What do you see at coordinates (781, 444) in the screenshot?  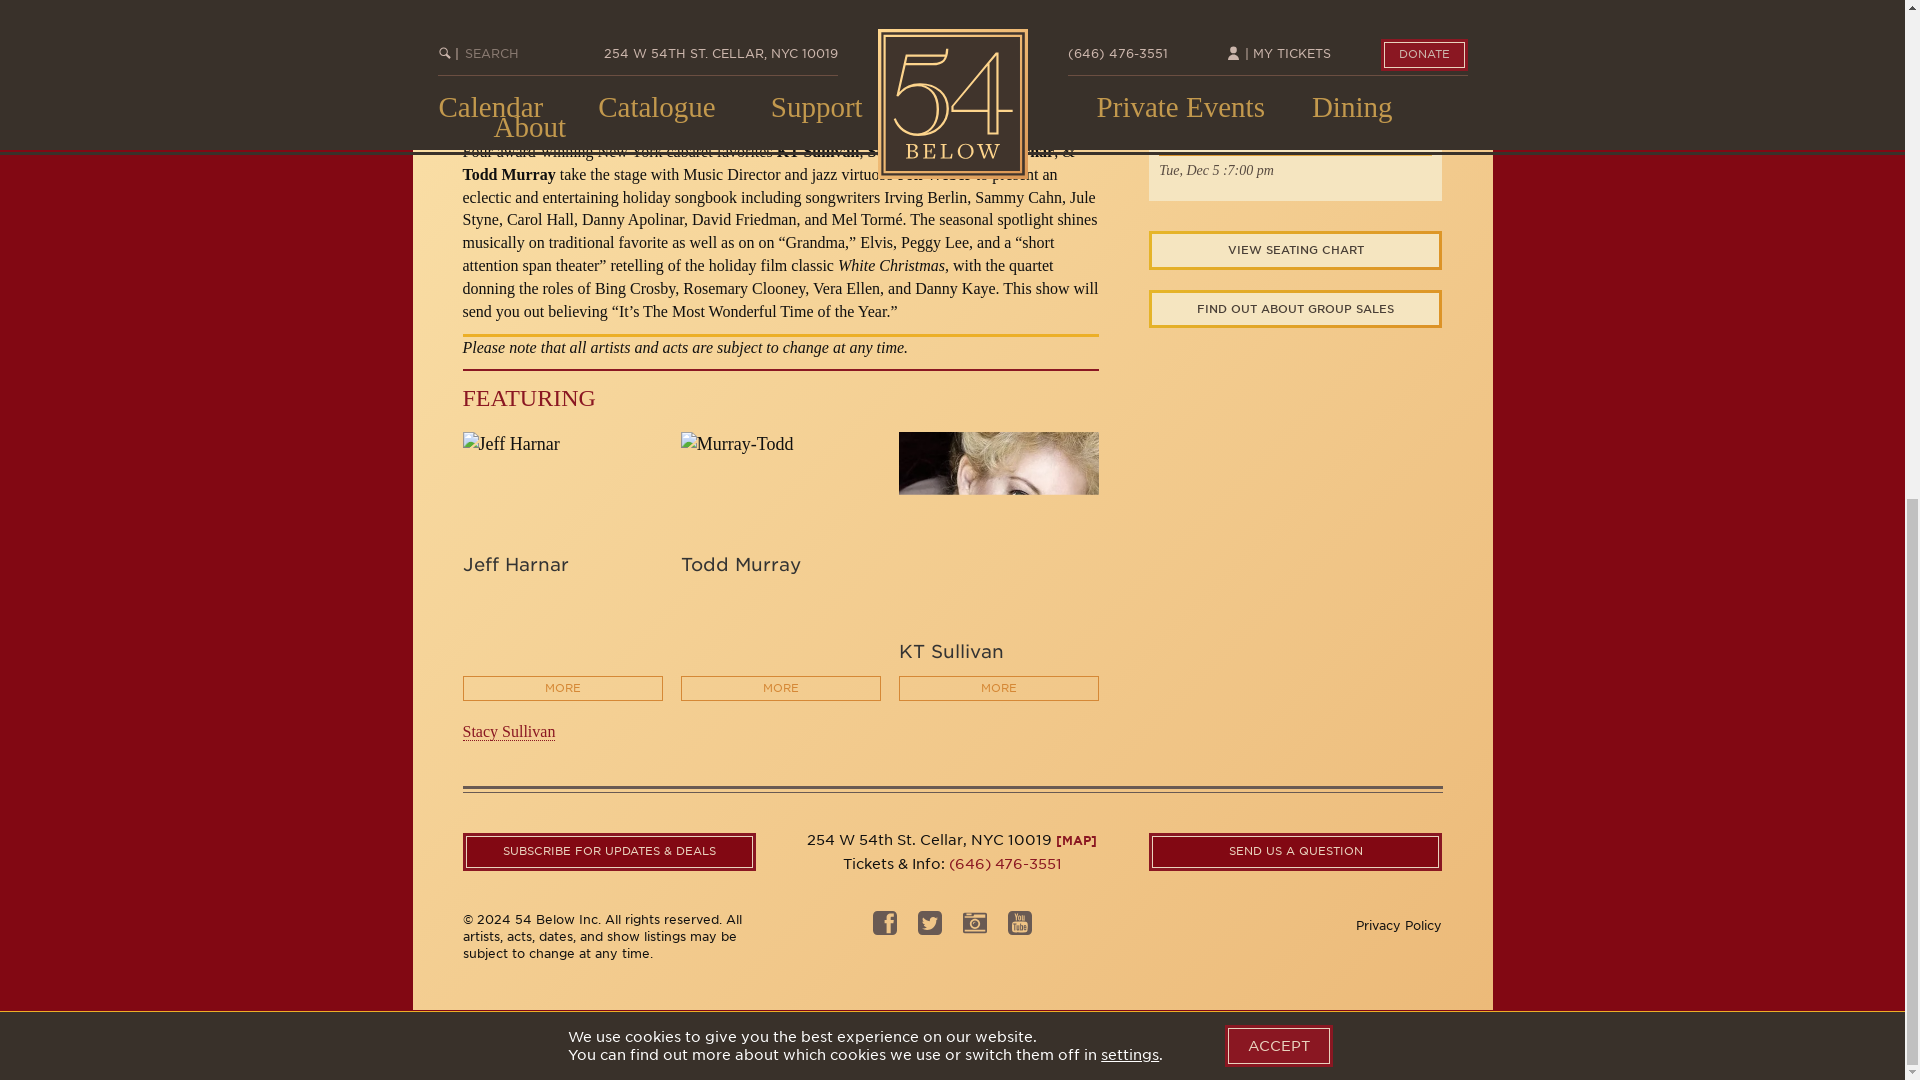 I see `Murray-Todd` at bounding box center [781, 444].